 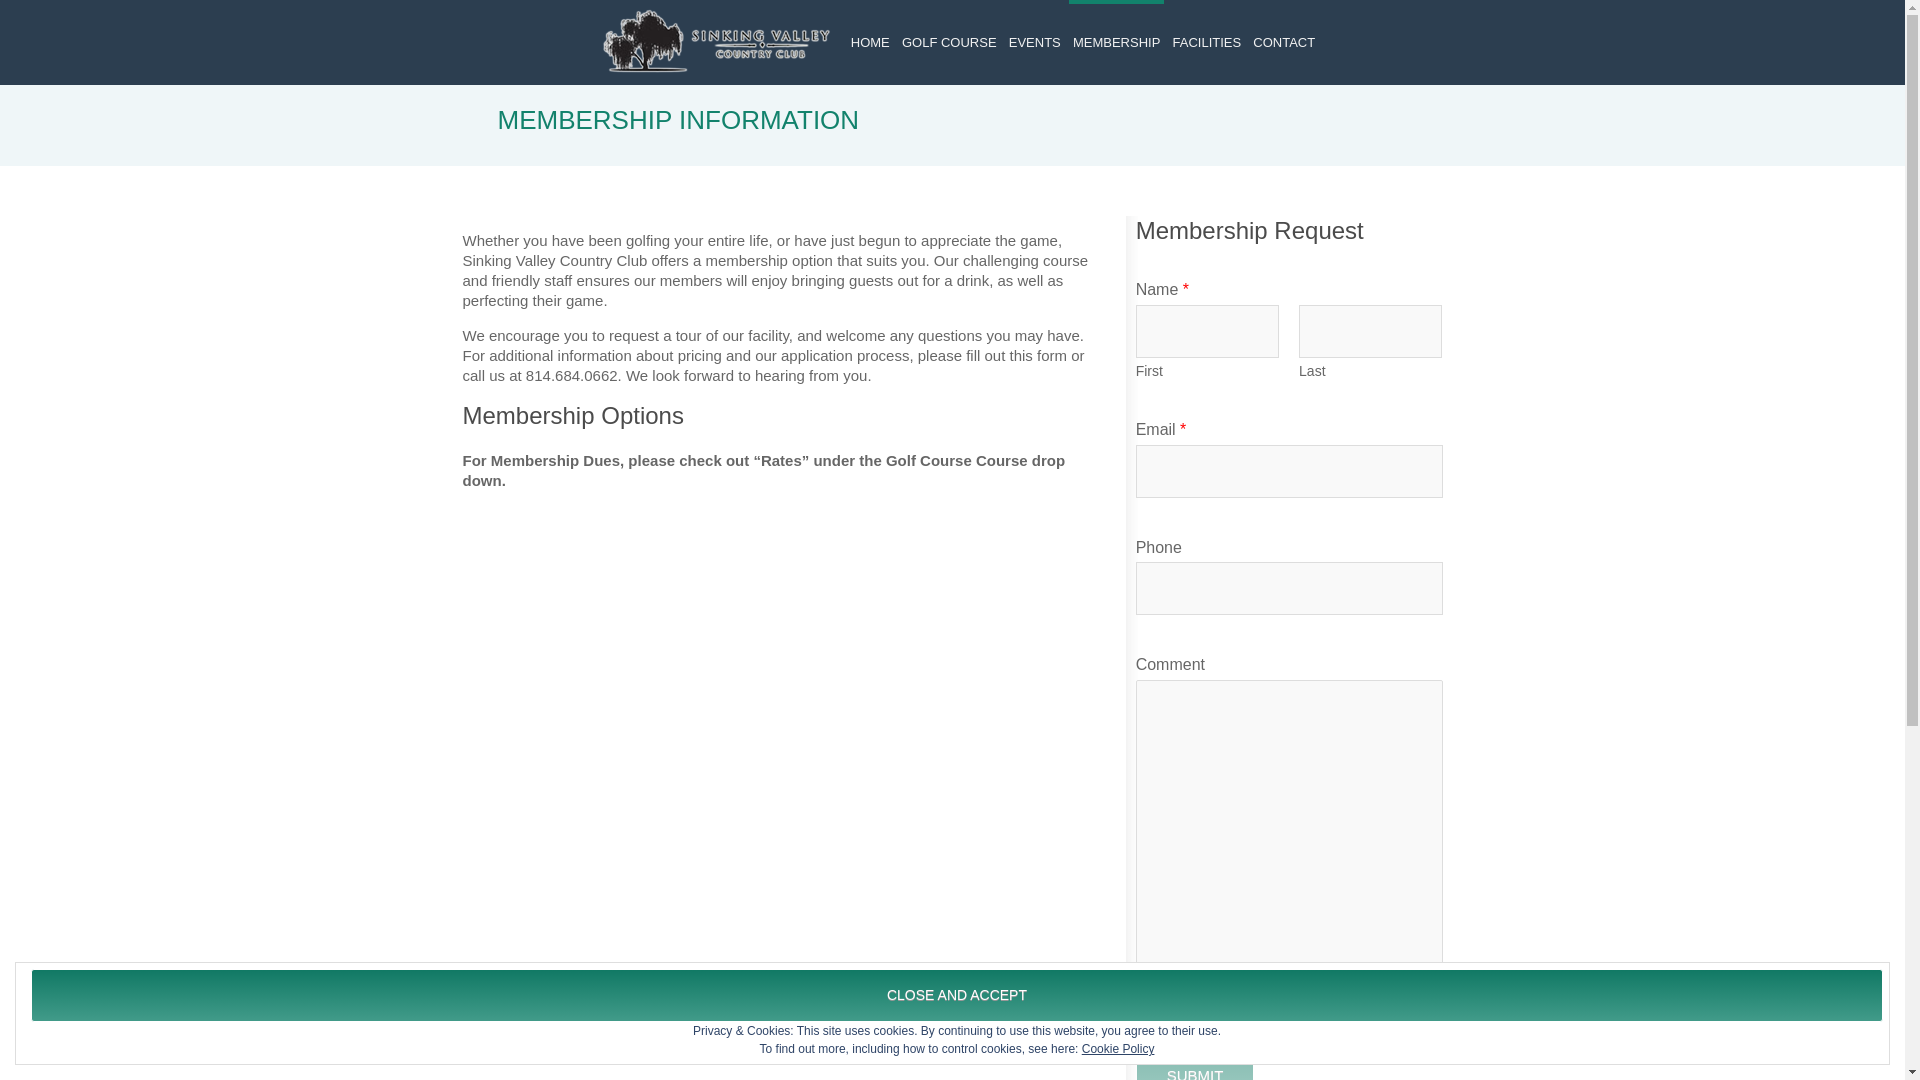 I want to click on FACILITIES, so click(x=1208, y=42).